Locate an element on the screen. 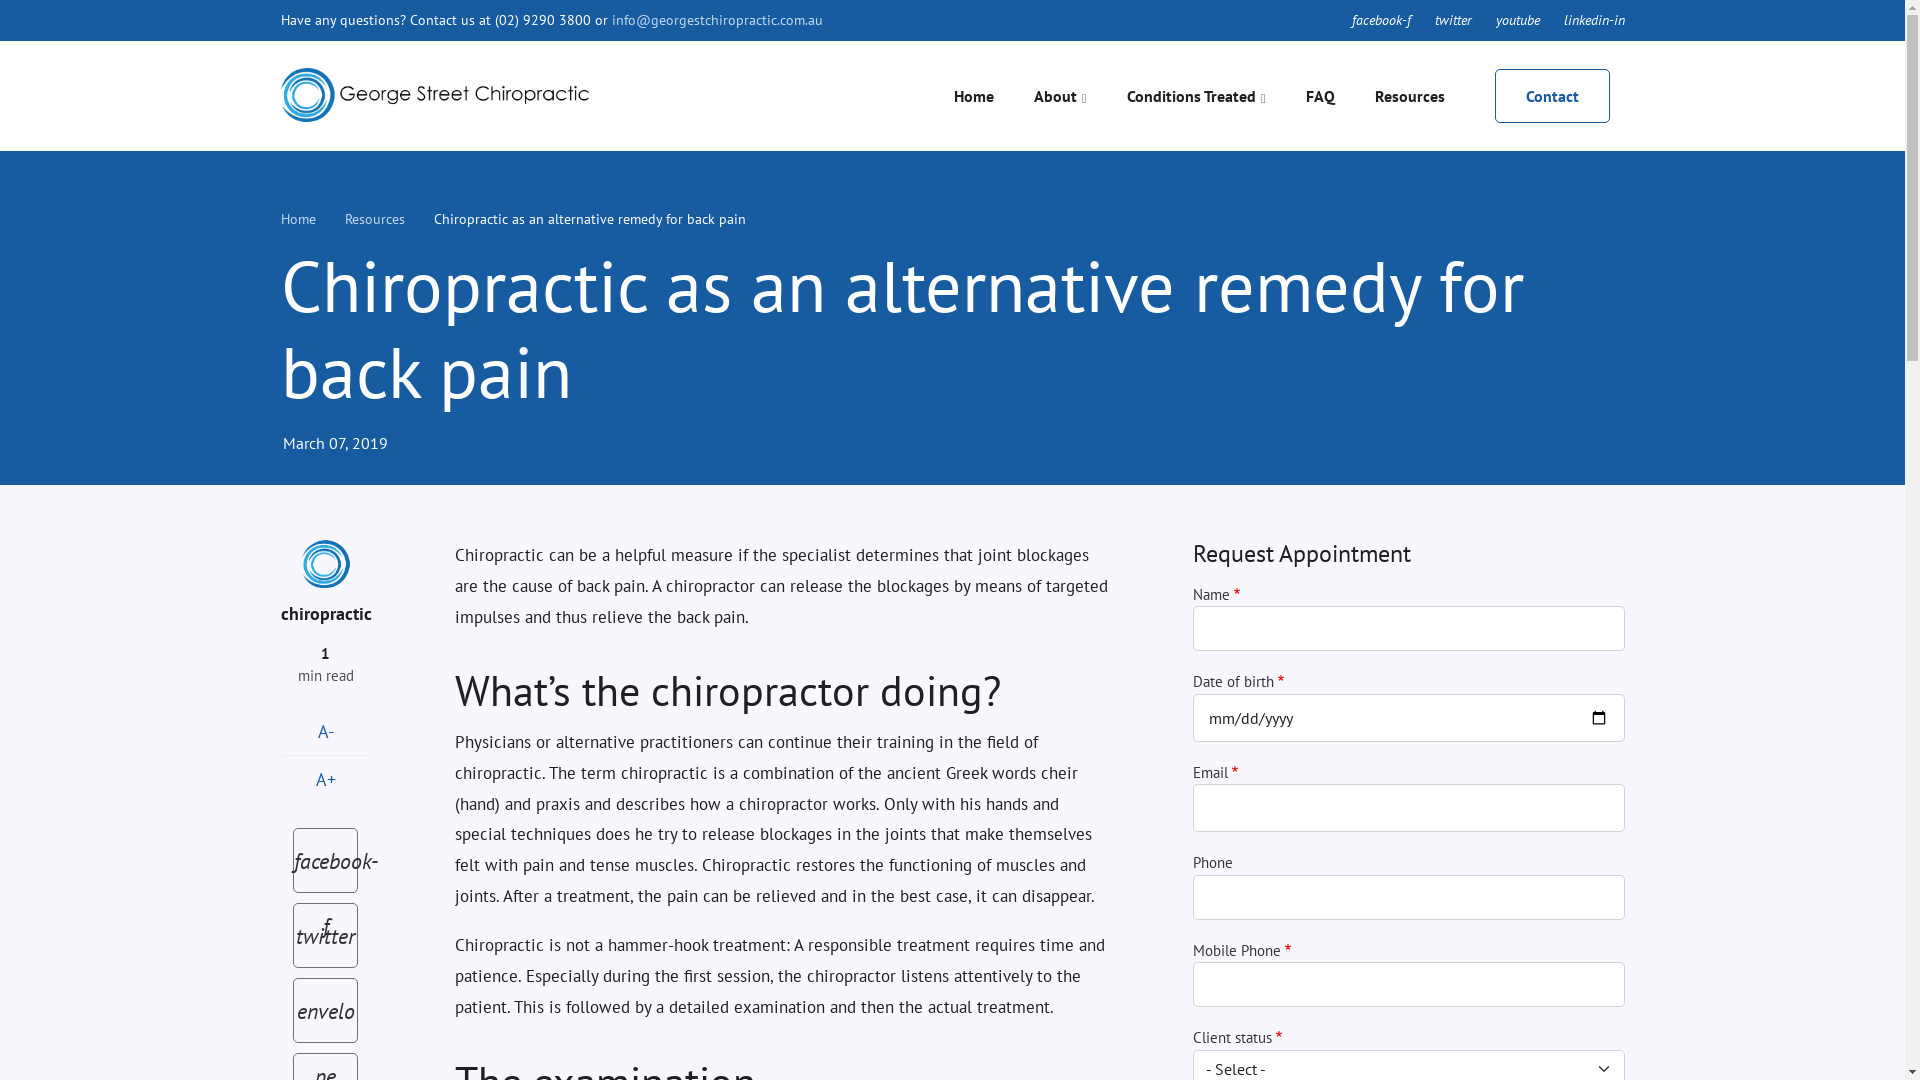  Contact is located at coordinates (1552, 96).